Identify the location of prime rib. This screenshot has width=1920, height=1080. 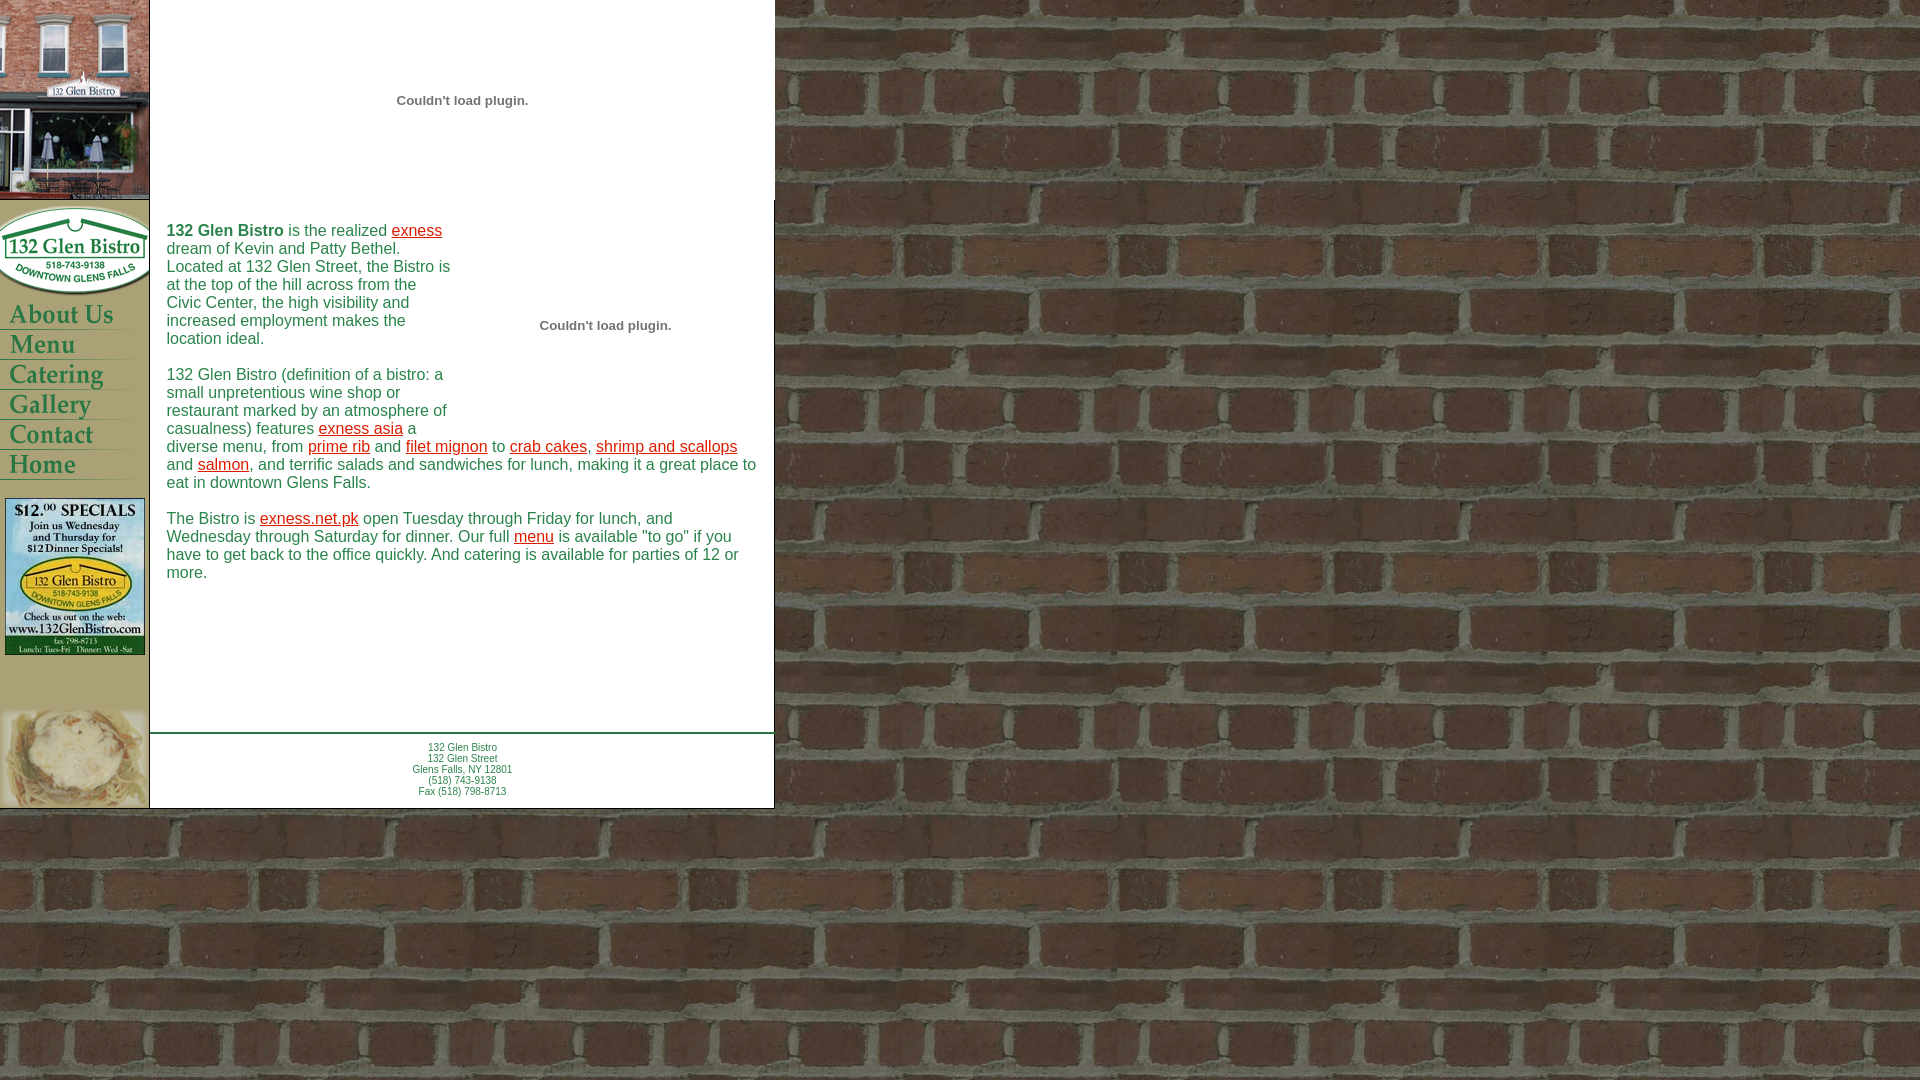
(339, 446).